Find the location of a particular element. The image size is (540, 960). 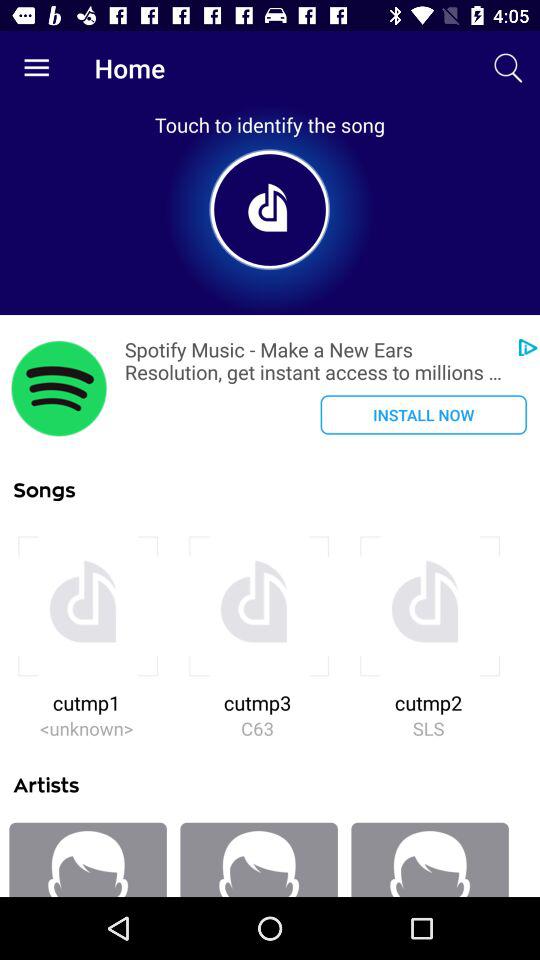

choose install now item is located at coordinates (423, 414).